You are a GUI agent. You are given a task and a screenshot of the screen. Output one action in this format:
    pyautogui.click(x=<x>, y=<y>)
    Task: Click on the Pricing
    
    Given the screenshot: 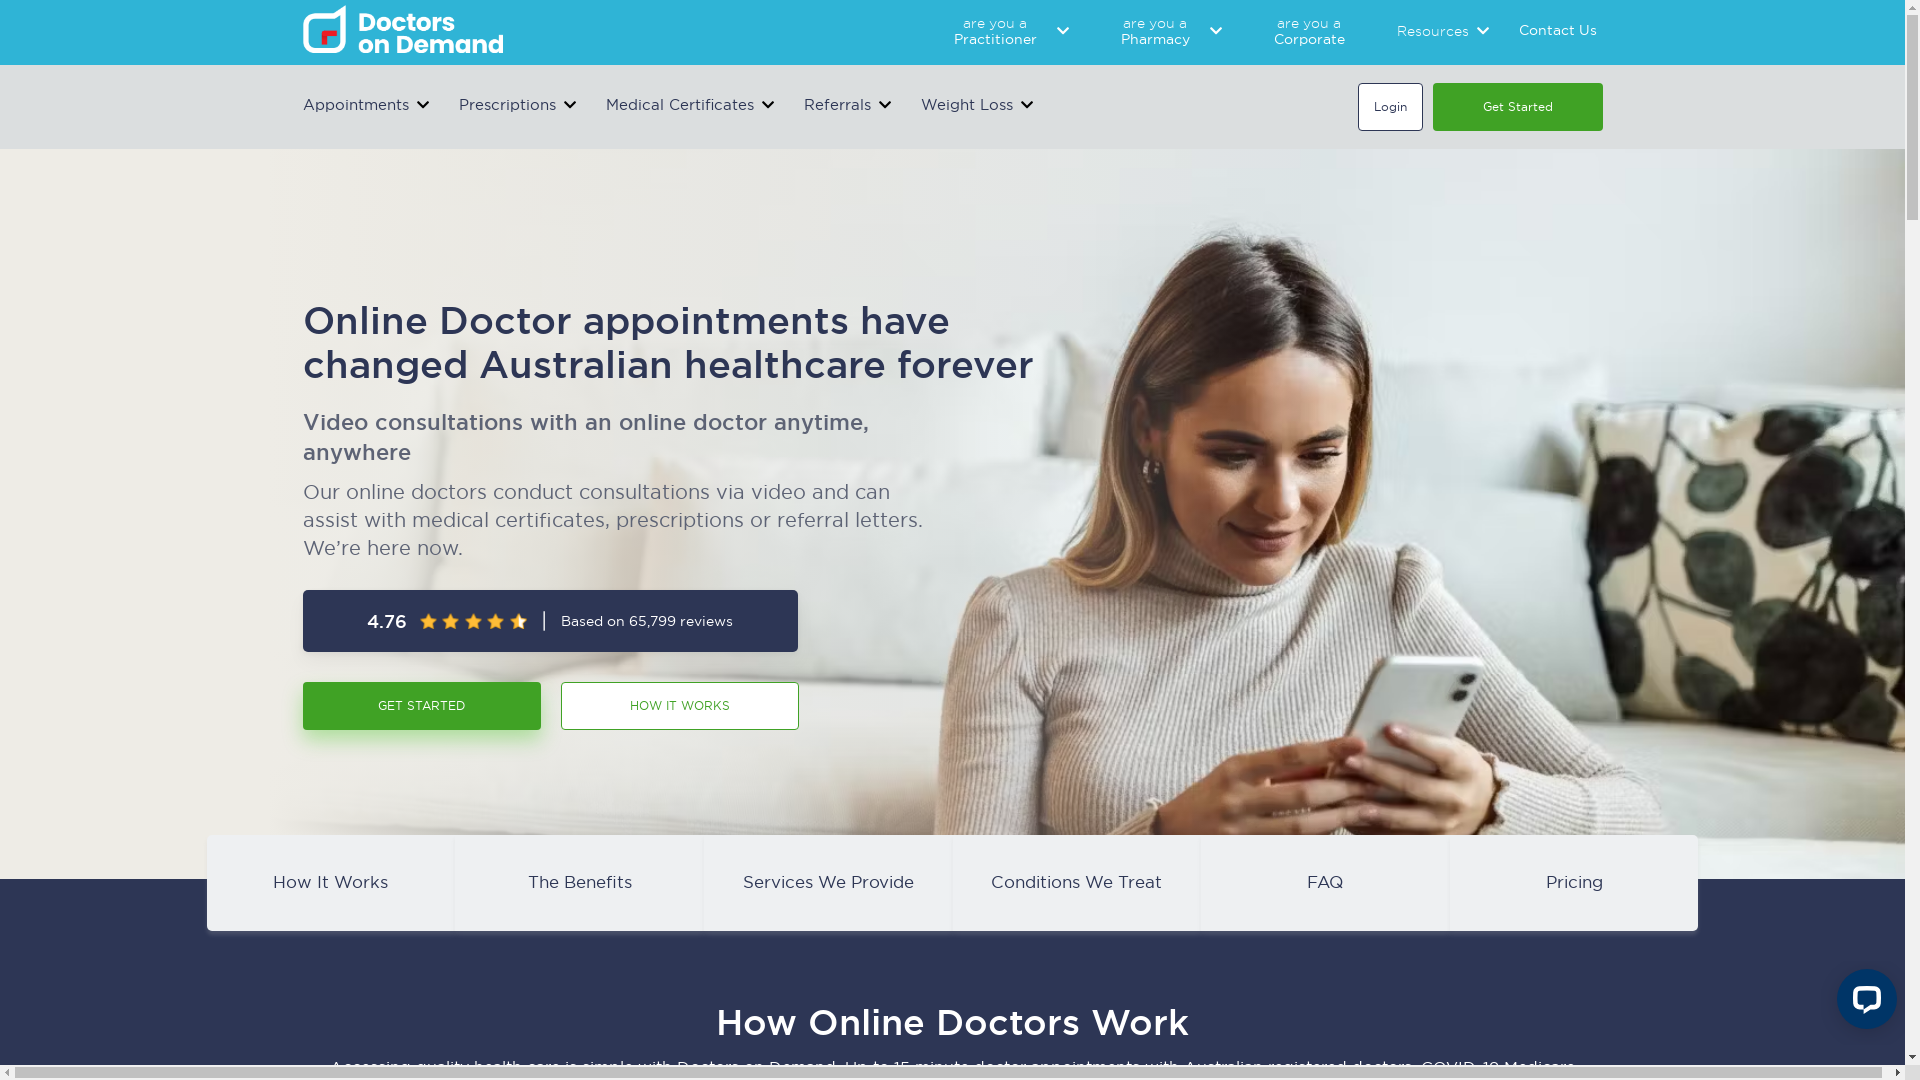 What is the action you would take?
    pyautogui.click(x=1574, y=882)
    